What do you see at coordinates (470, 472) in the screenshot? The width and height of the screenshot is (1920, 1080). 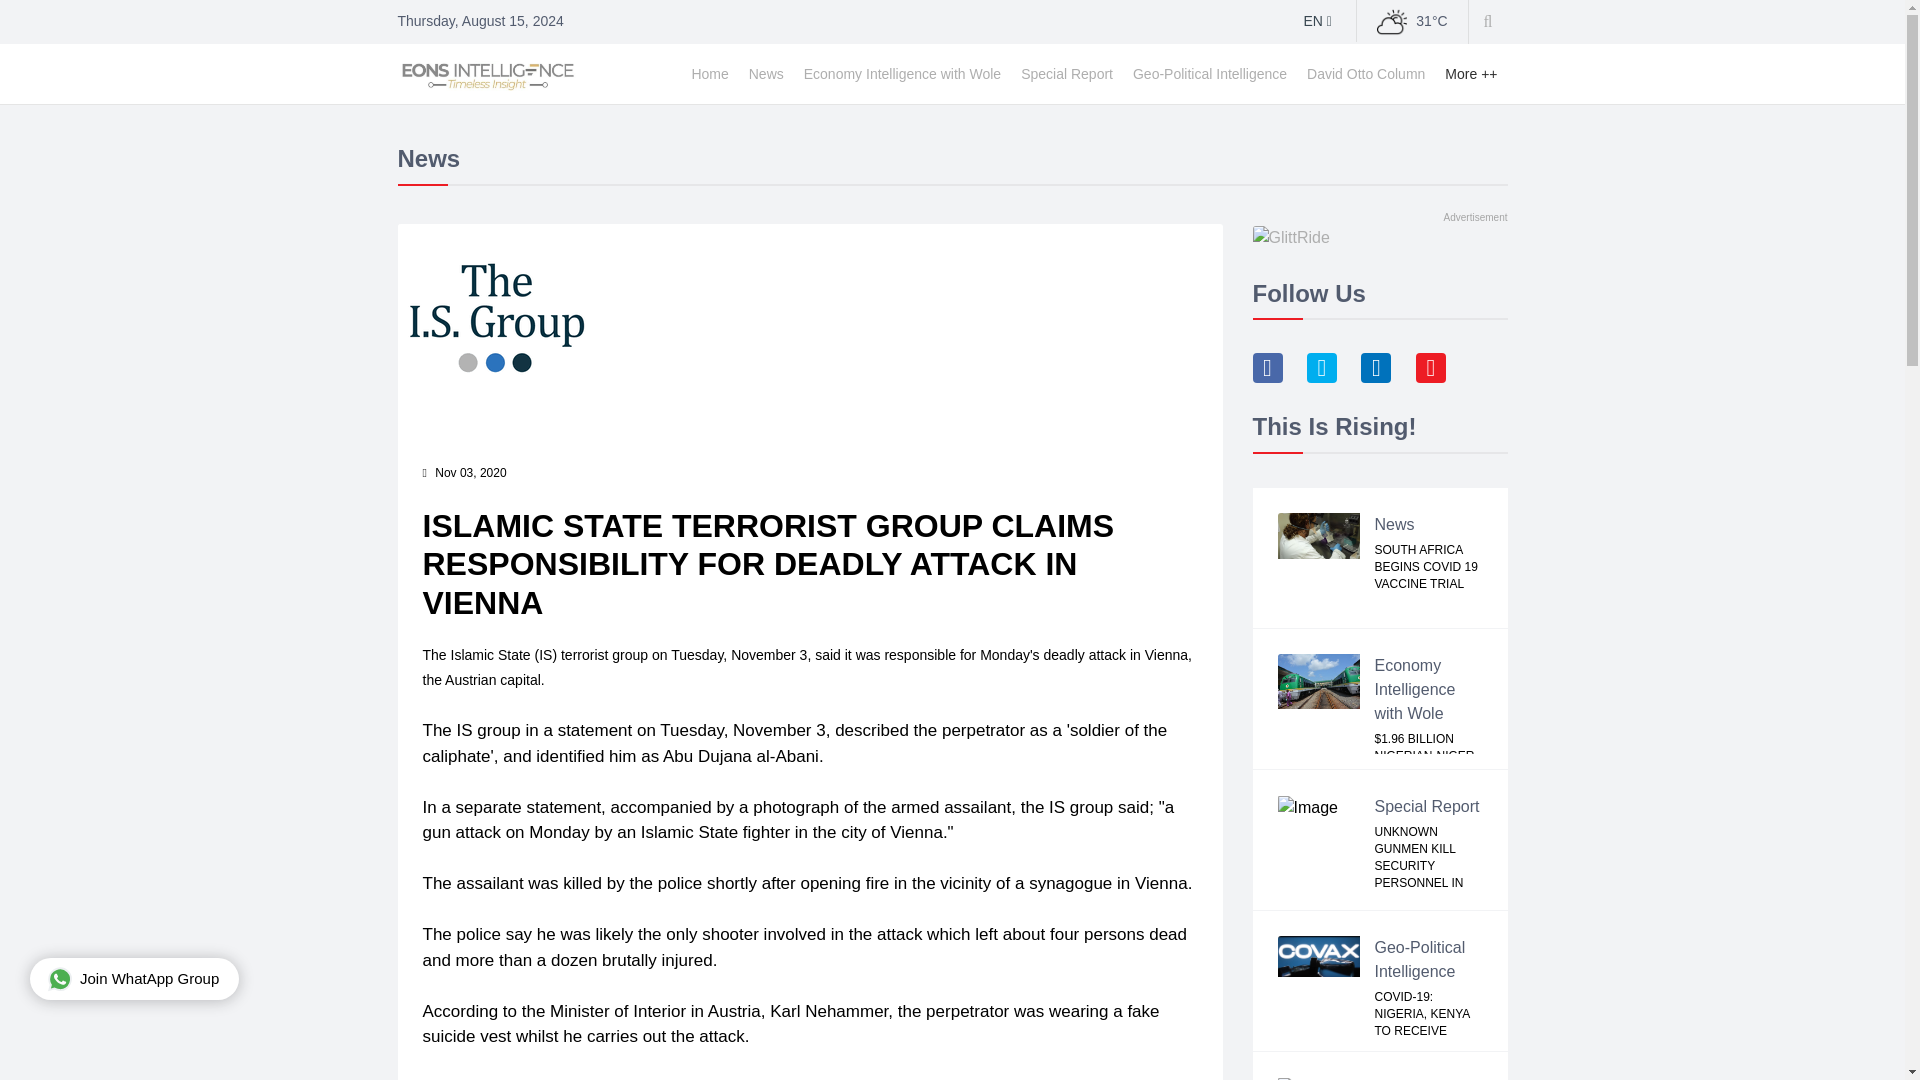 I see `Nov 03, 2020` at bounding box center [470, 472].